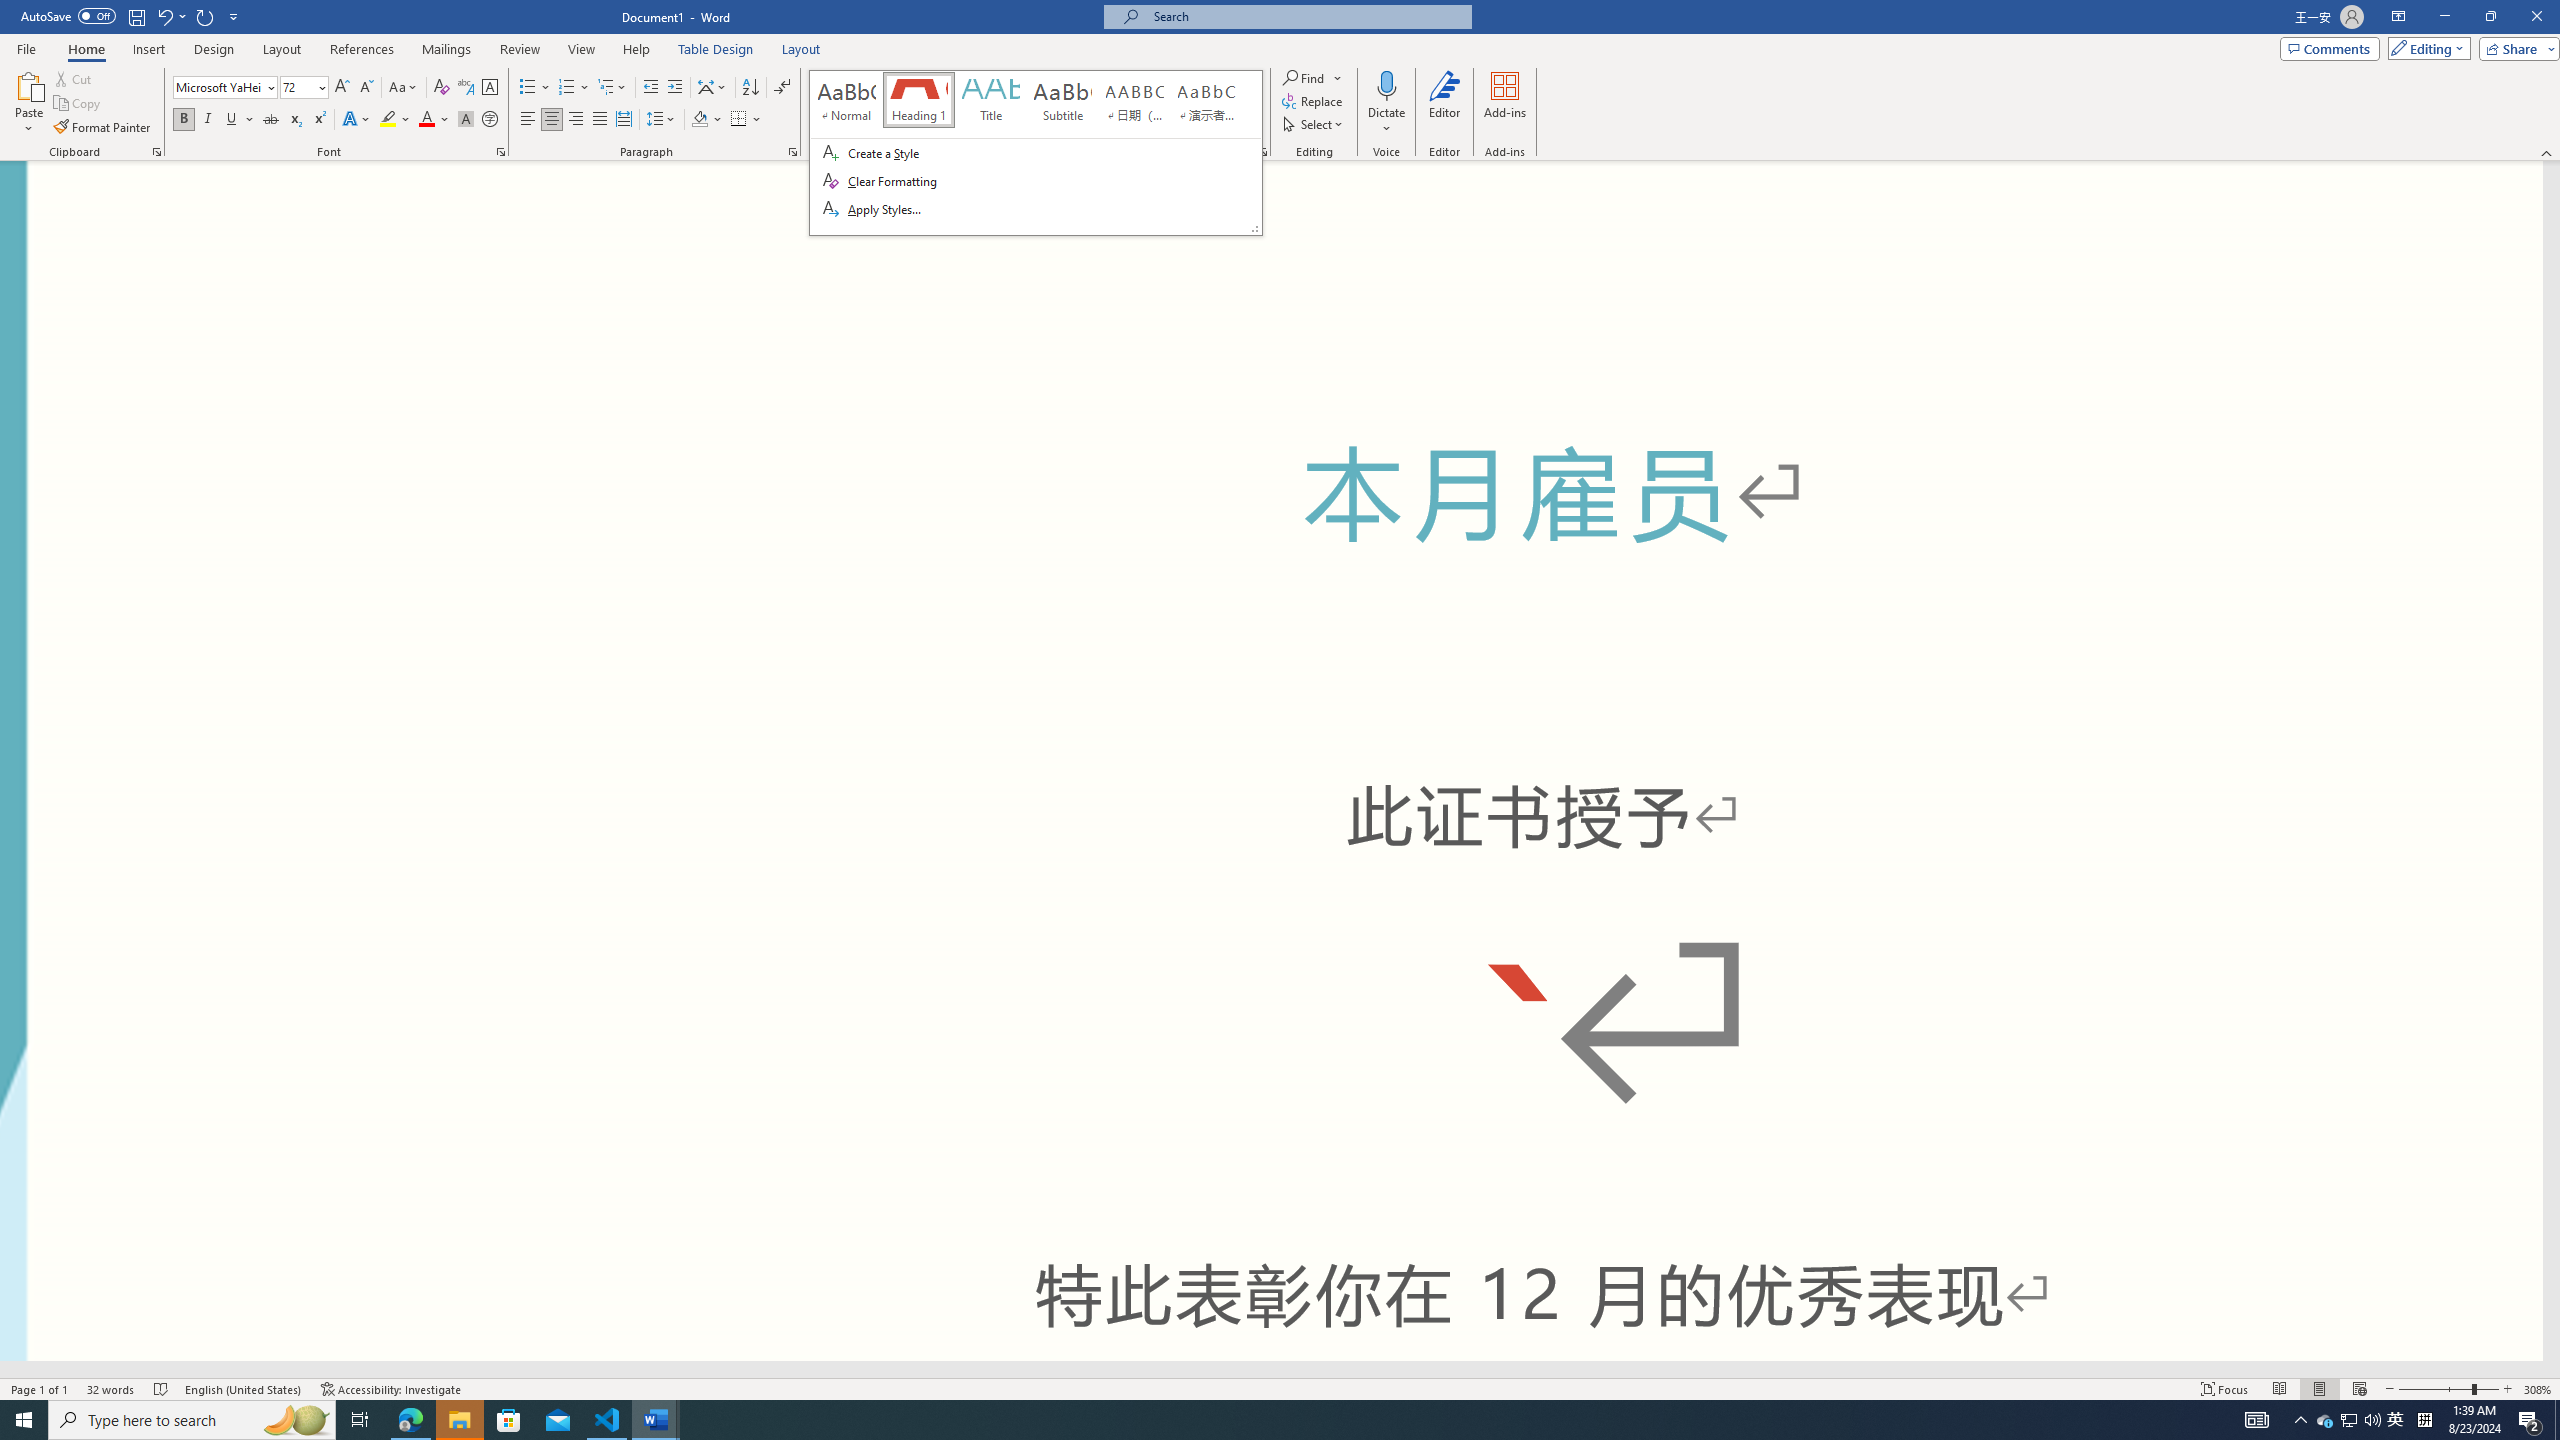 This screenshot has width=2560, height=1440. What do you see at coordinates (296, 1420) in the screenshot?
I see `Search highlights icon opens search home window` at bounding box center [296, 1420].